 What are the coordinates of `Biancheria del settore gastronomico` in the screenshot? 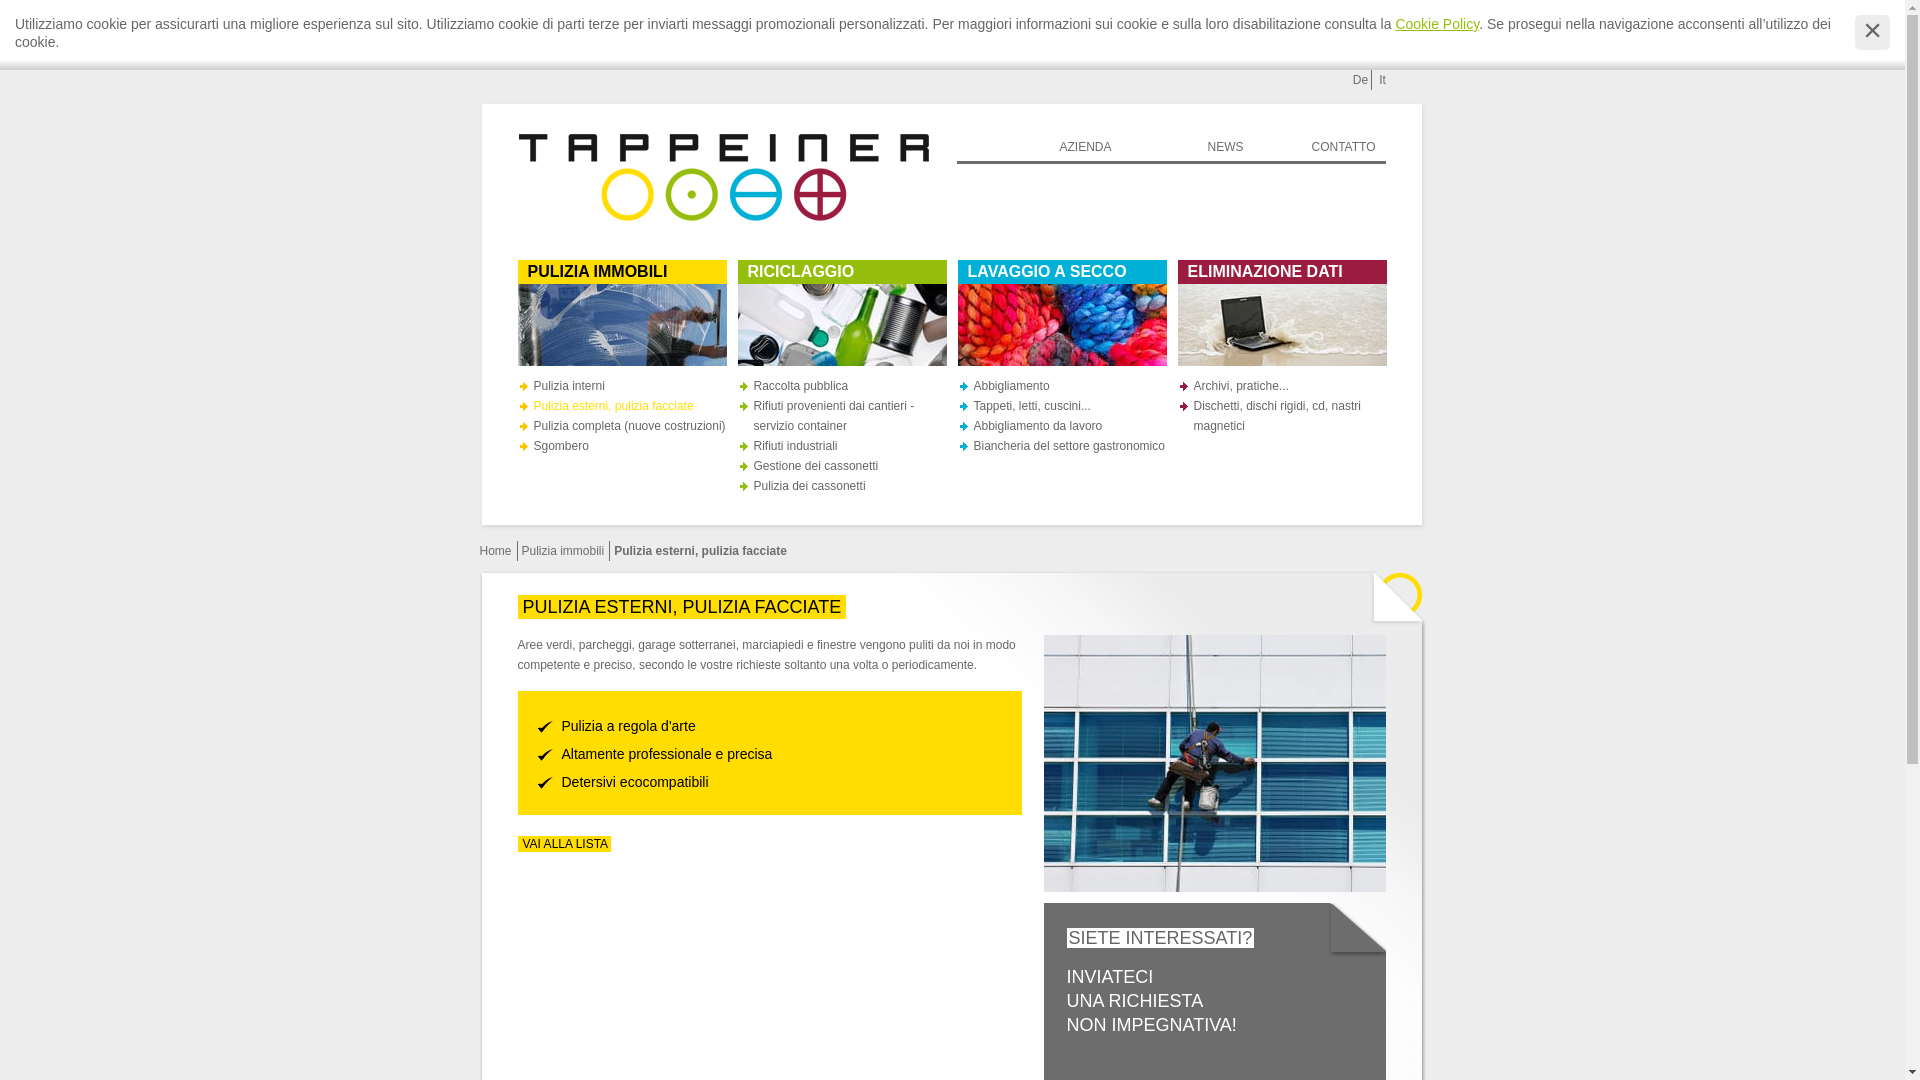 It's located at (1070, 446).